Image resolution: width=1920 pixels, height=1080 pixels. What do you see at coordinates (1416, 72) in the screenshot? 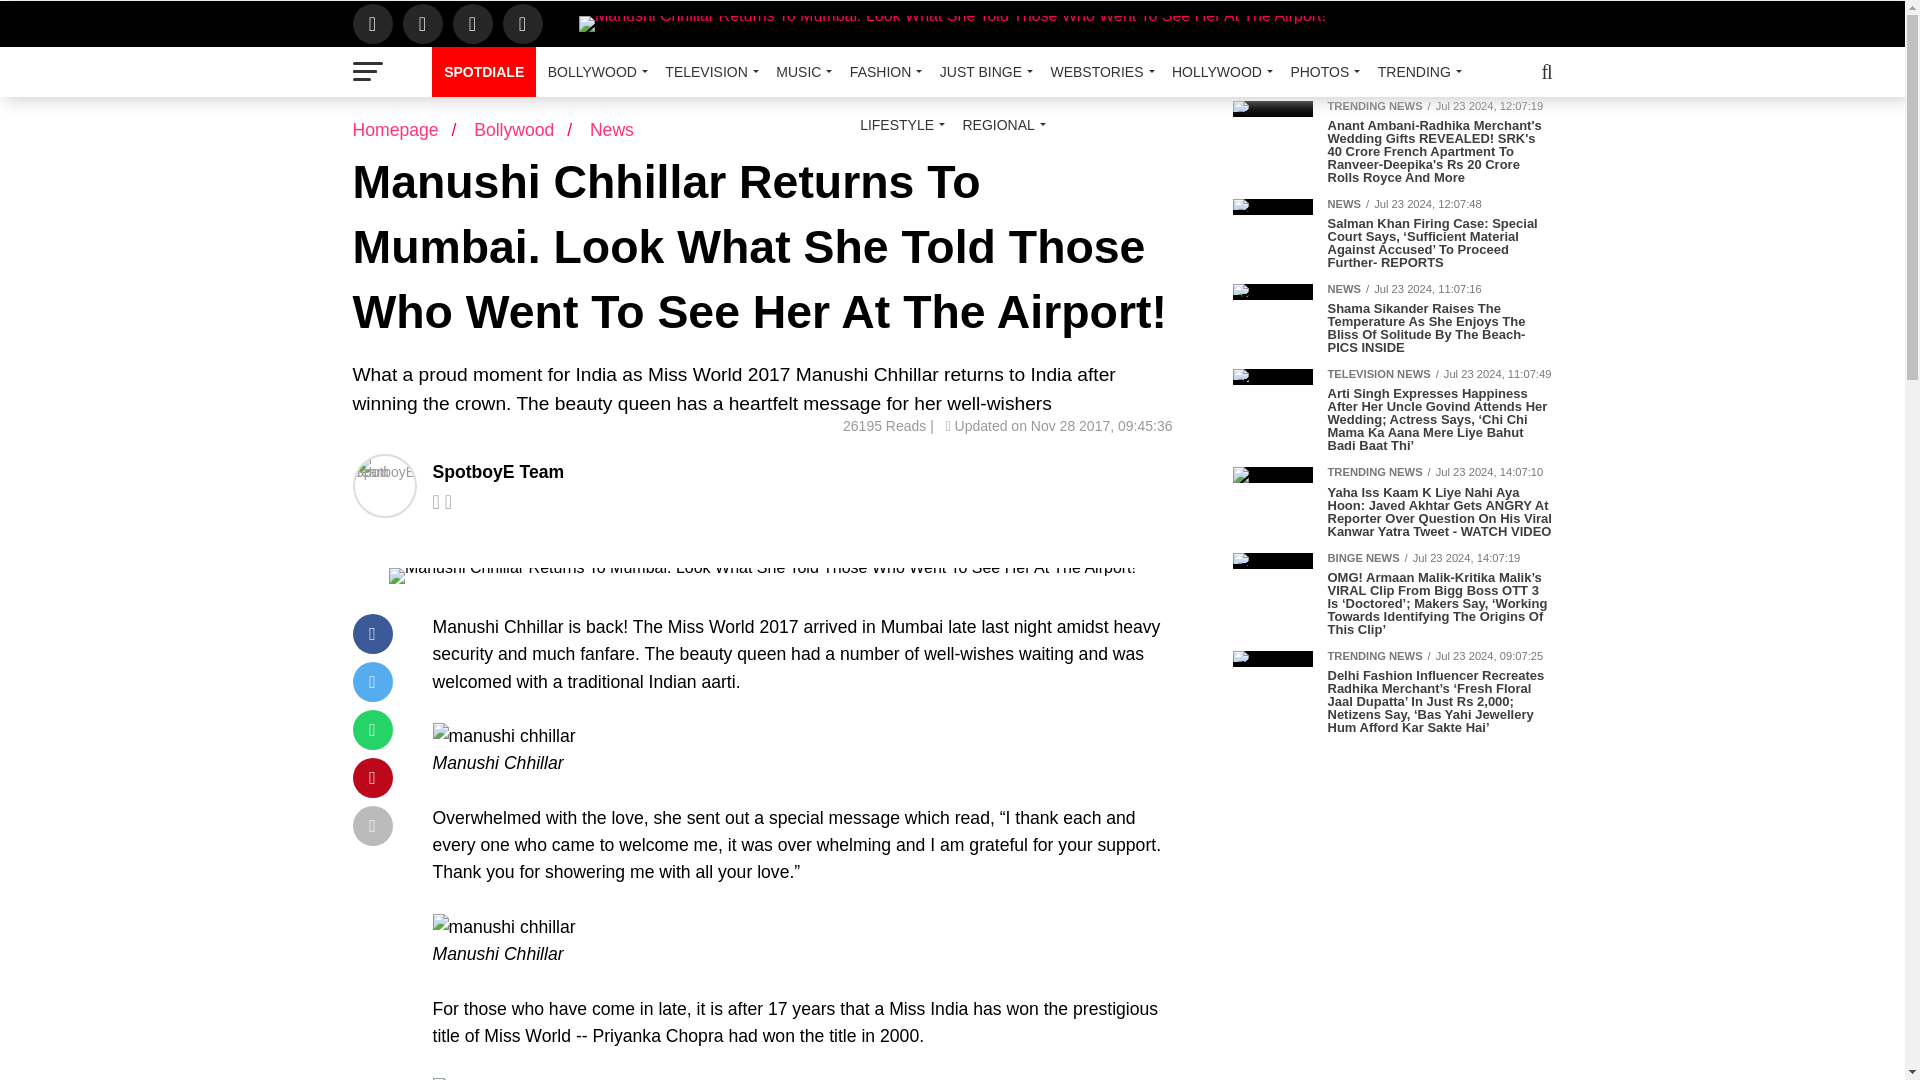
I see `TRENDING` at bounding box center [1416, 72].